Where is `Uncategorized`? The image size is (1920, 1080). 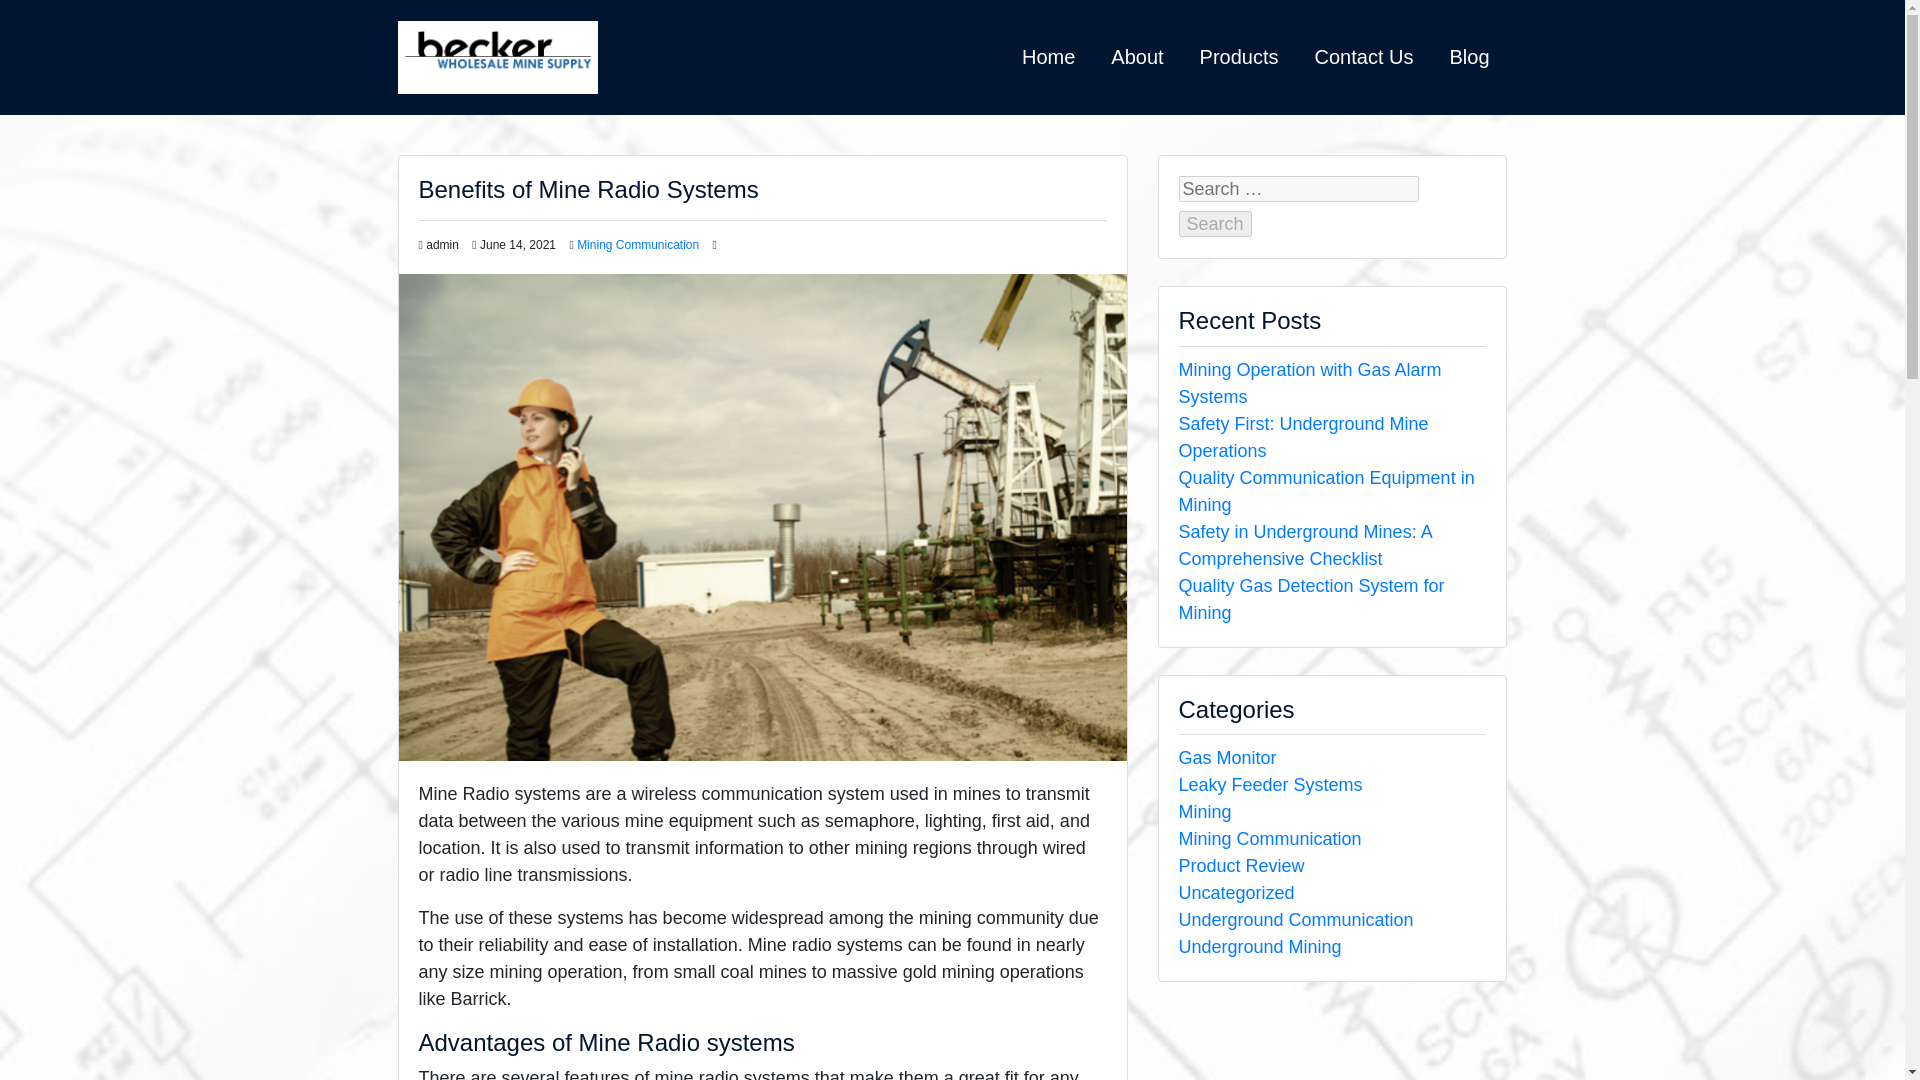
Uncategorized is located at coordinates (1236, 892).